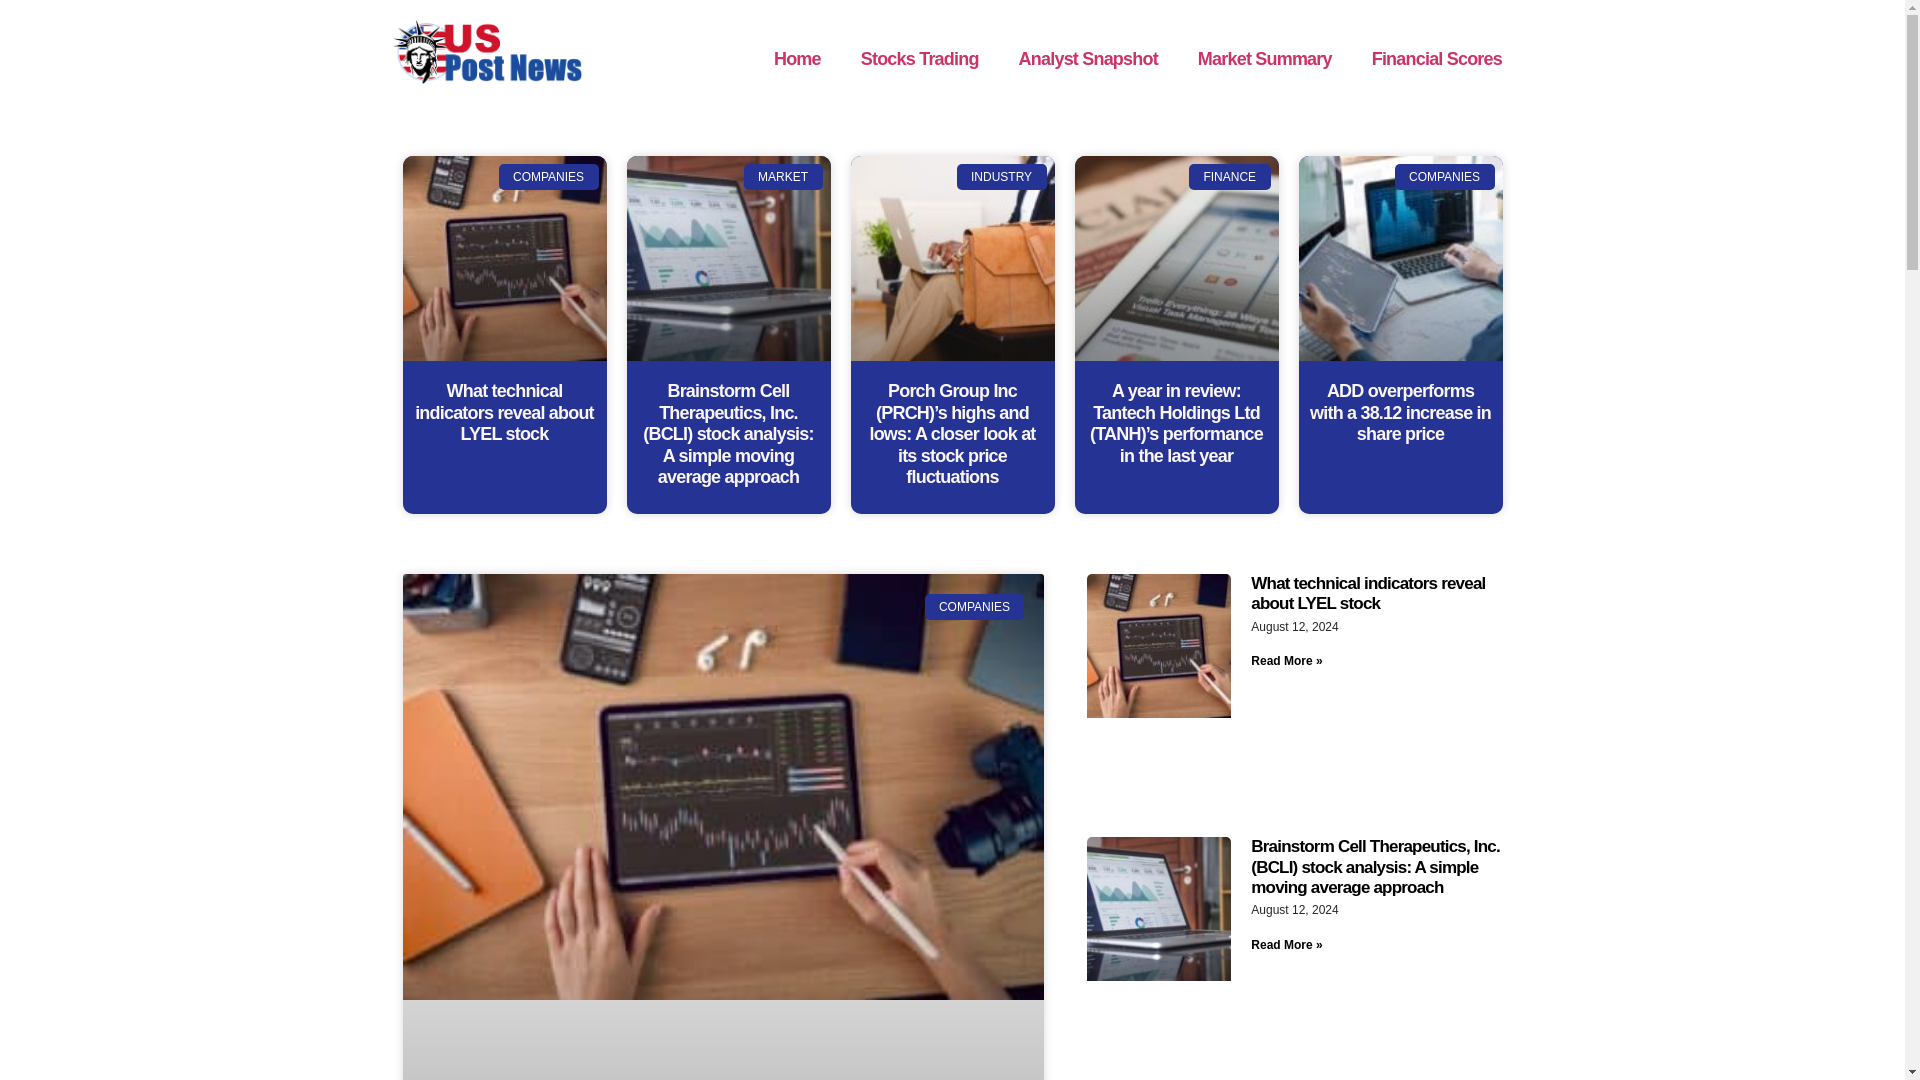  What do you see at coordinates (797, 58) in the screenshot?
I see `Home` at bounding box center [797, 58].